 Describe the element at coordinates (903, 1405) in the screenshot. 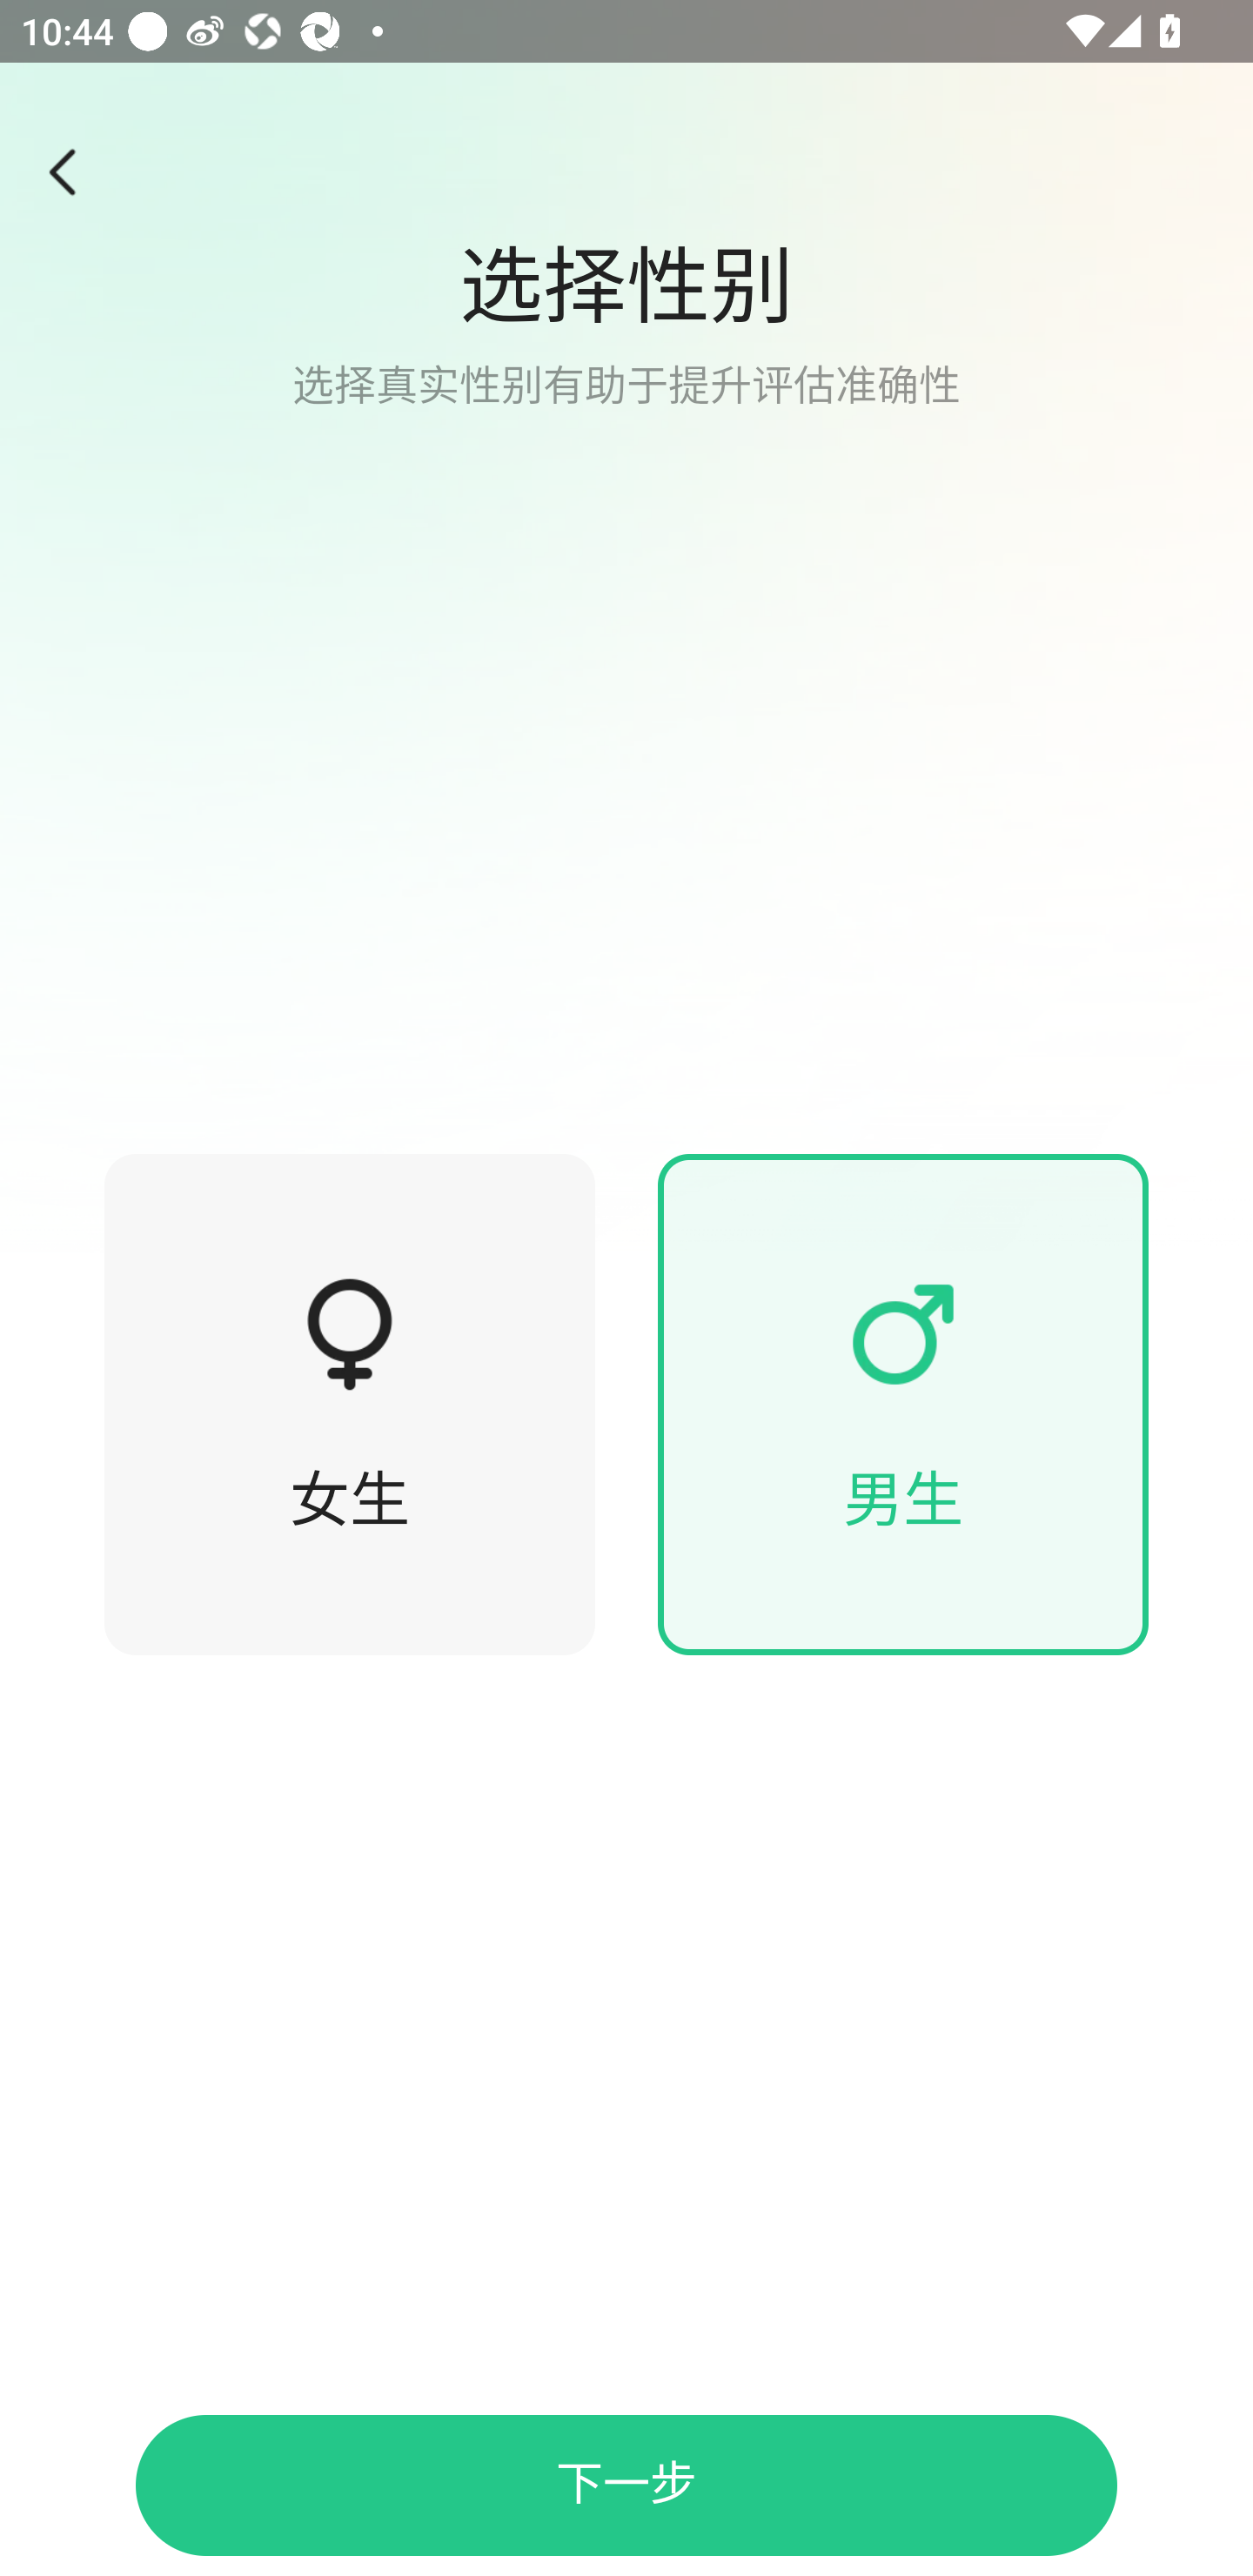

I see `1 男生` at that location.